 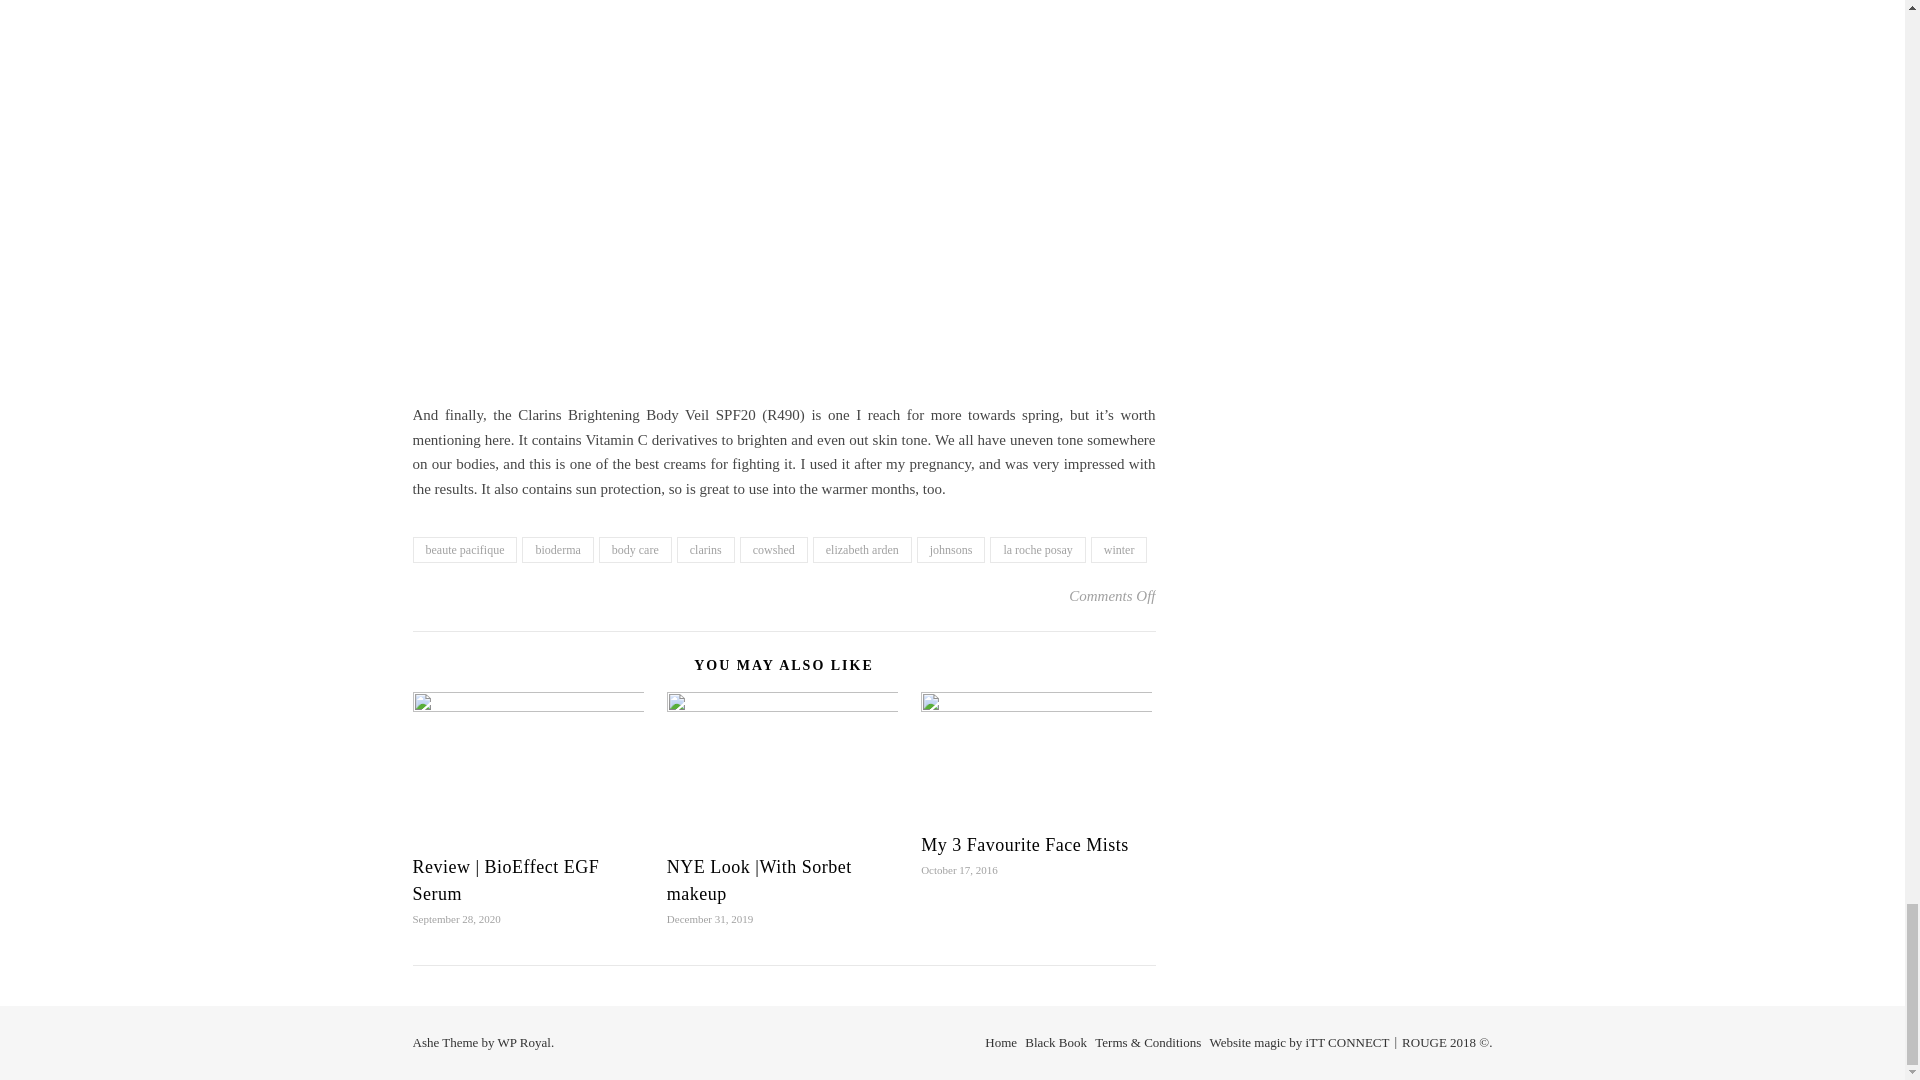 What do you see at coordinates (636, 549) in the screenshot?
I see `body care` at bounding box center [636, 549].